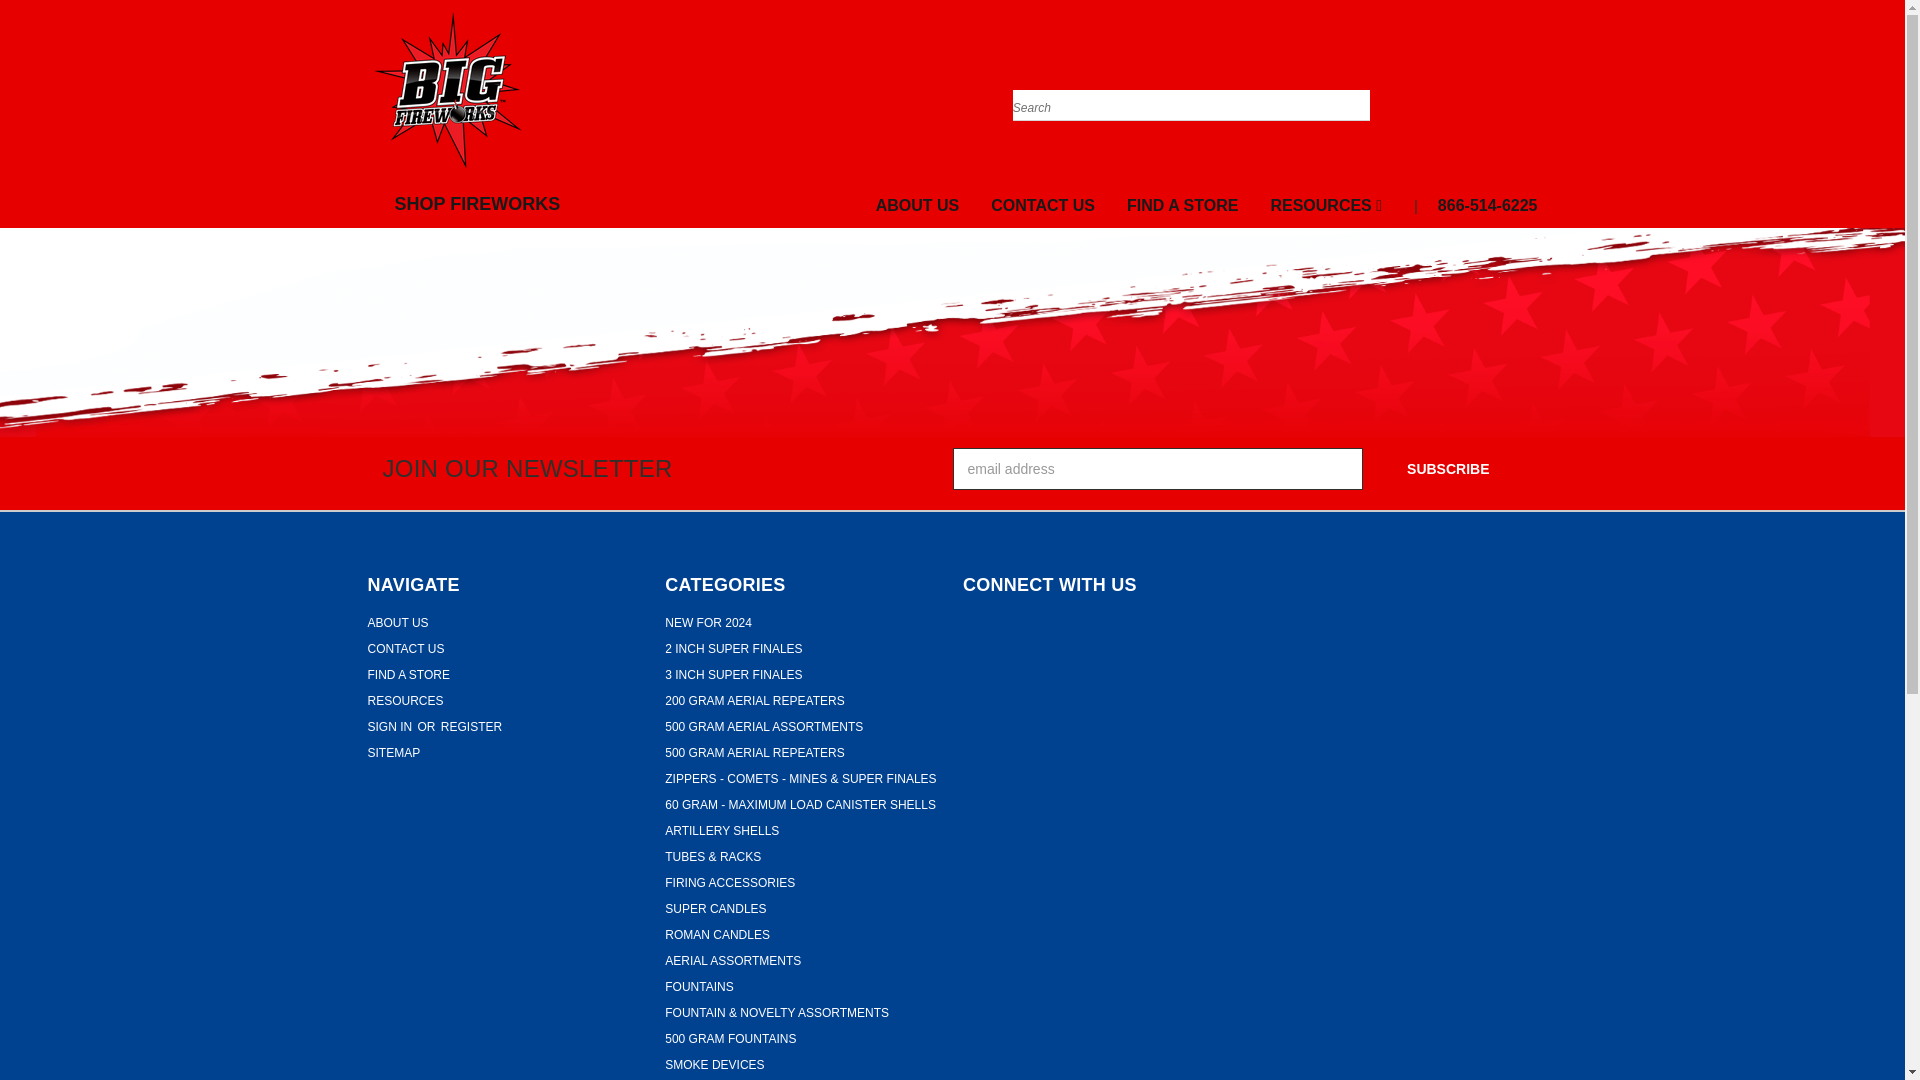  Describe the element at coordinates (448, 89) in the screenshot. I see `Big Fireworks` at that location.